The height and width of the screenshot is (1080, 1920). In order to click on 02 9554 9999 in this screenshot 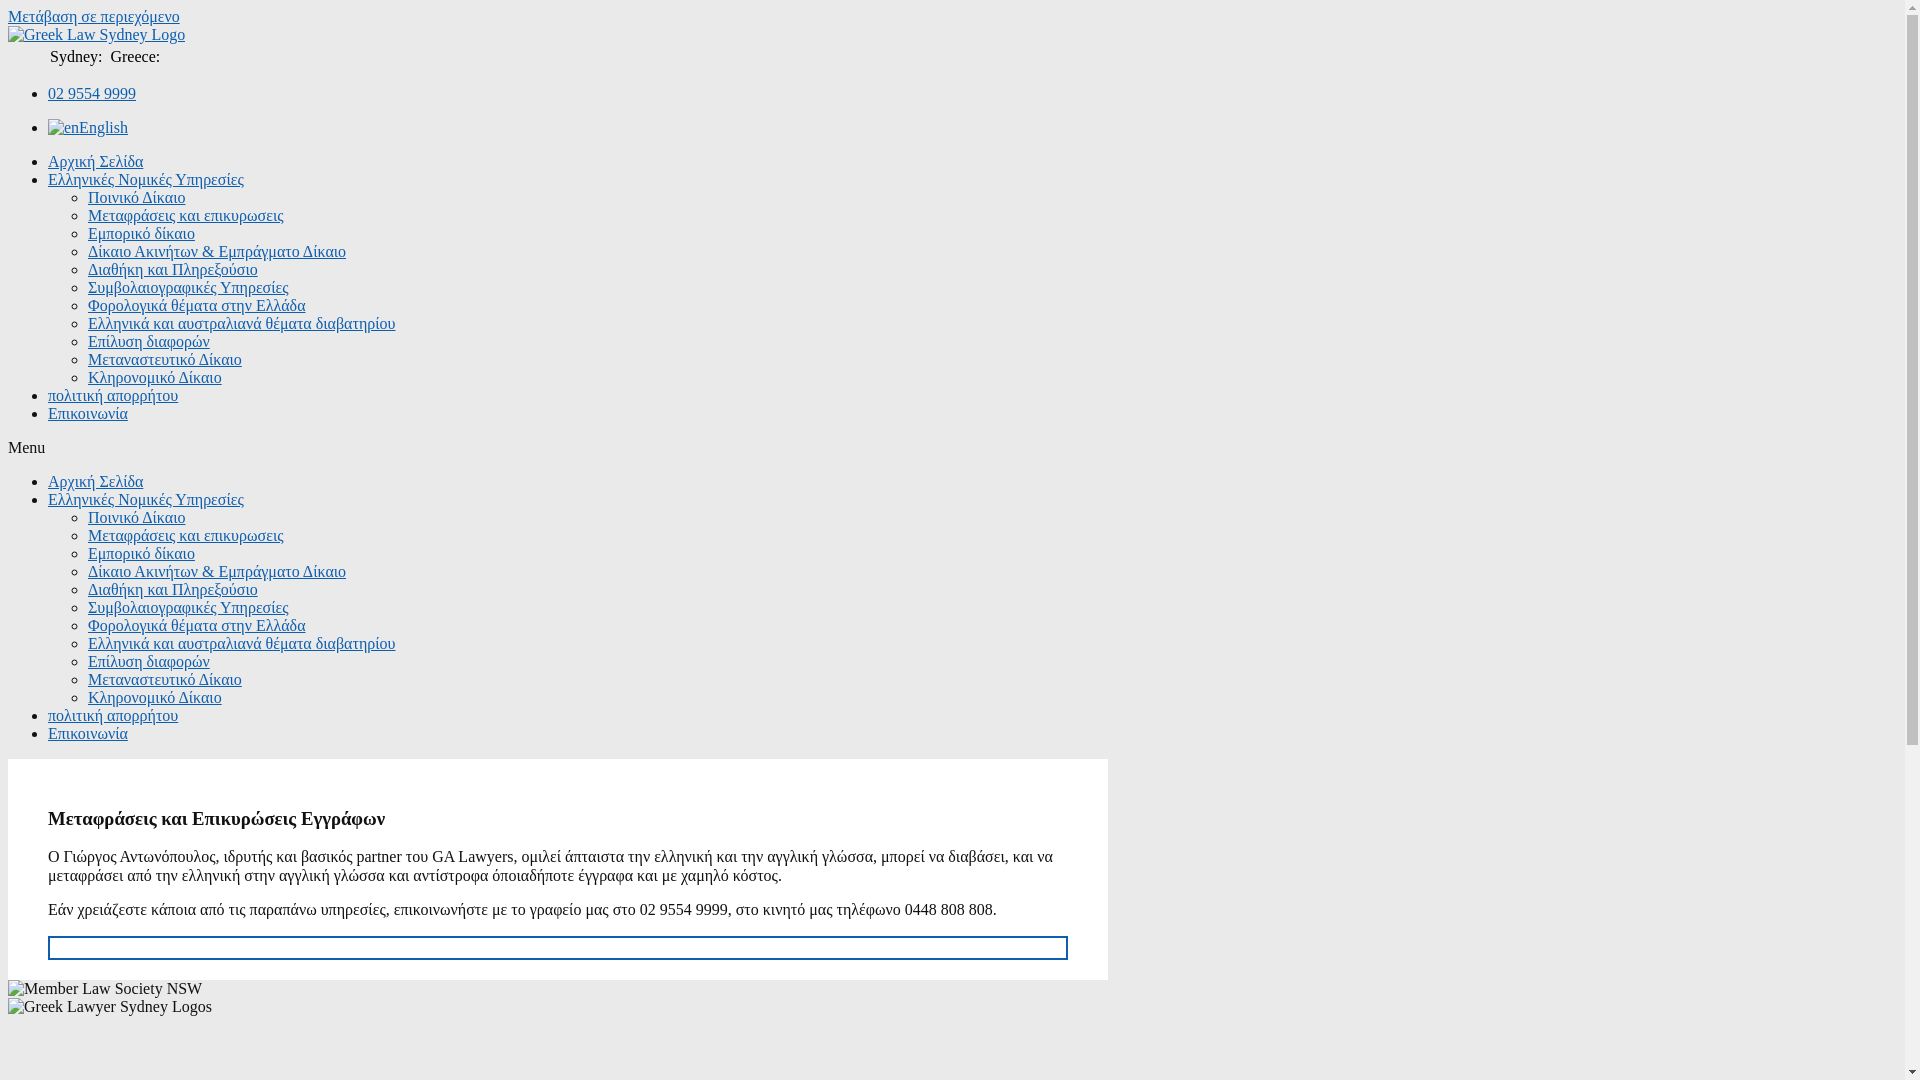, I will do `click(92, 94)`.